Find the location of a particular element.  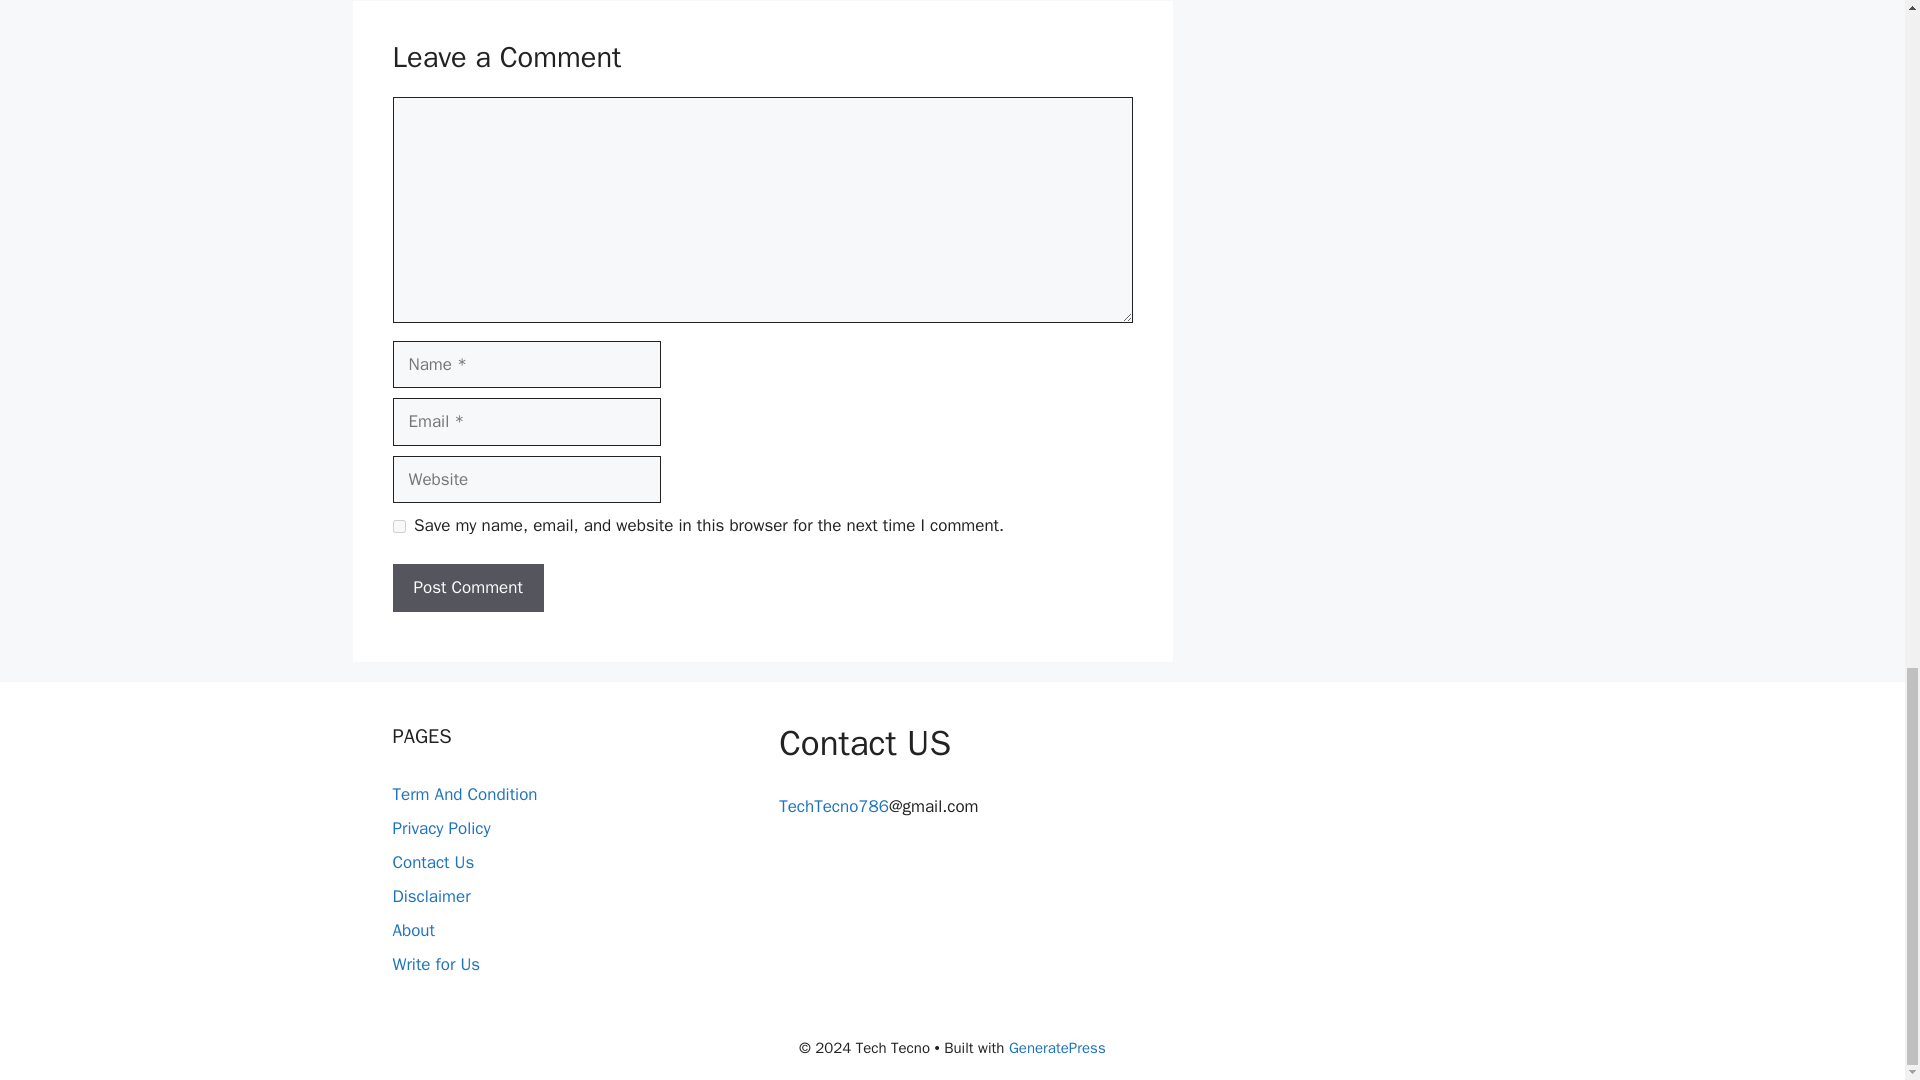

Post Comment is located at coordinates (467, 588).